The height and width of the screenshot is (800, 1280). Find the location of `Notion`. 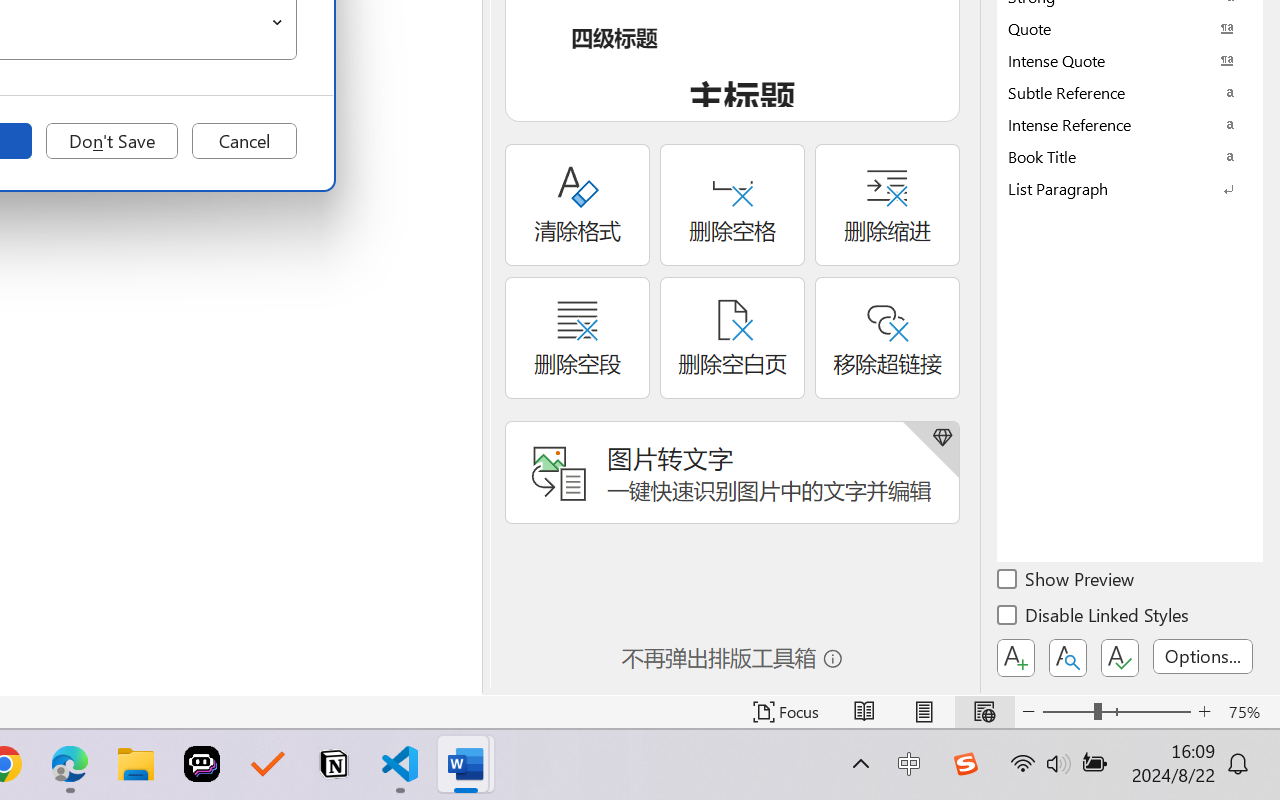

Notion is located at coordinates (334, 764).